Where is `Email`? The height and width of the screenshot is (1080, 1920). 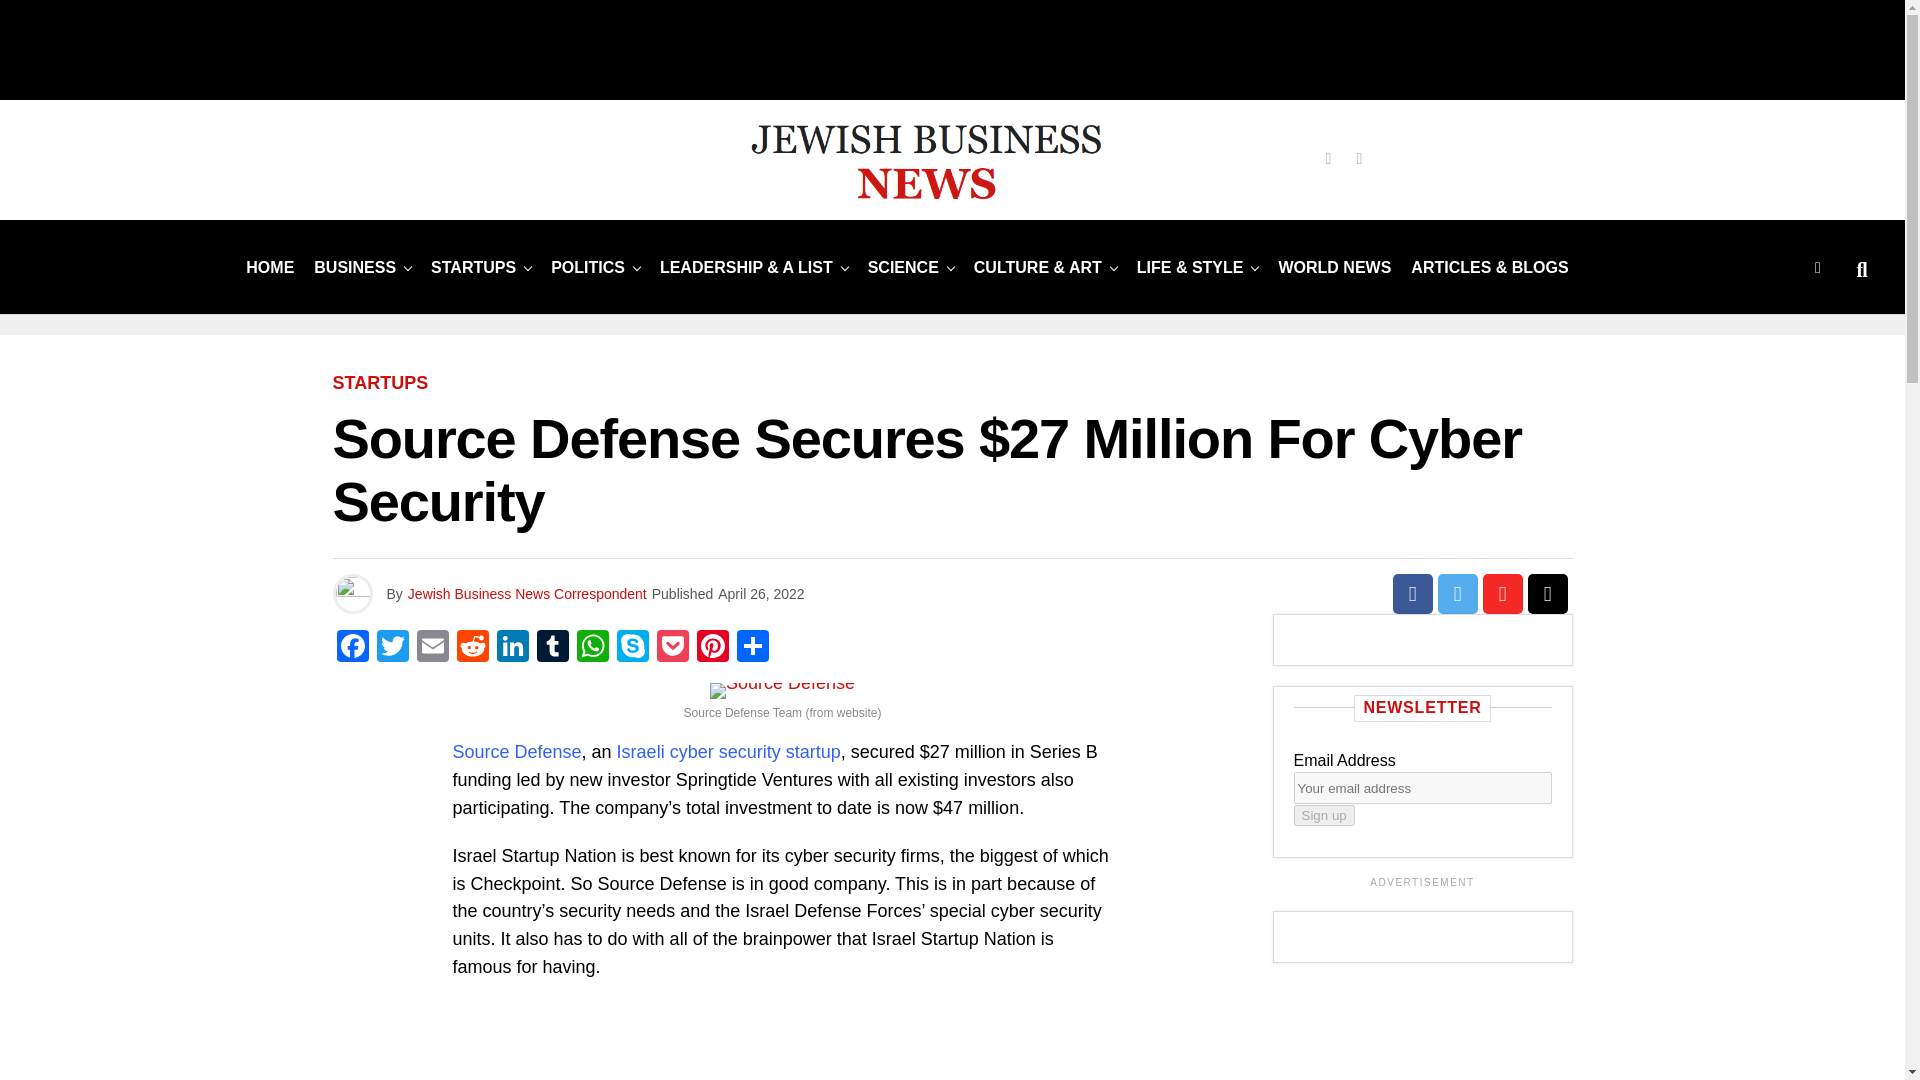
Email is located at coordinates (432, 648).